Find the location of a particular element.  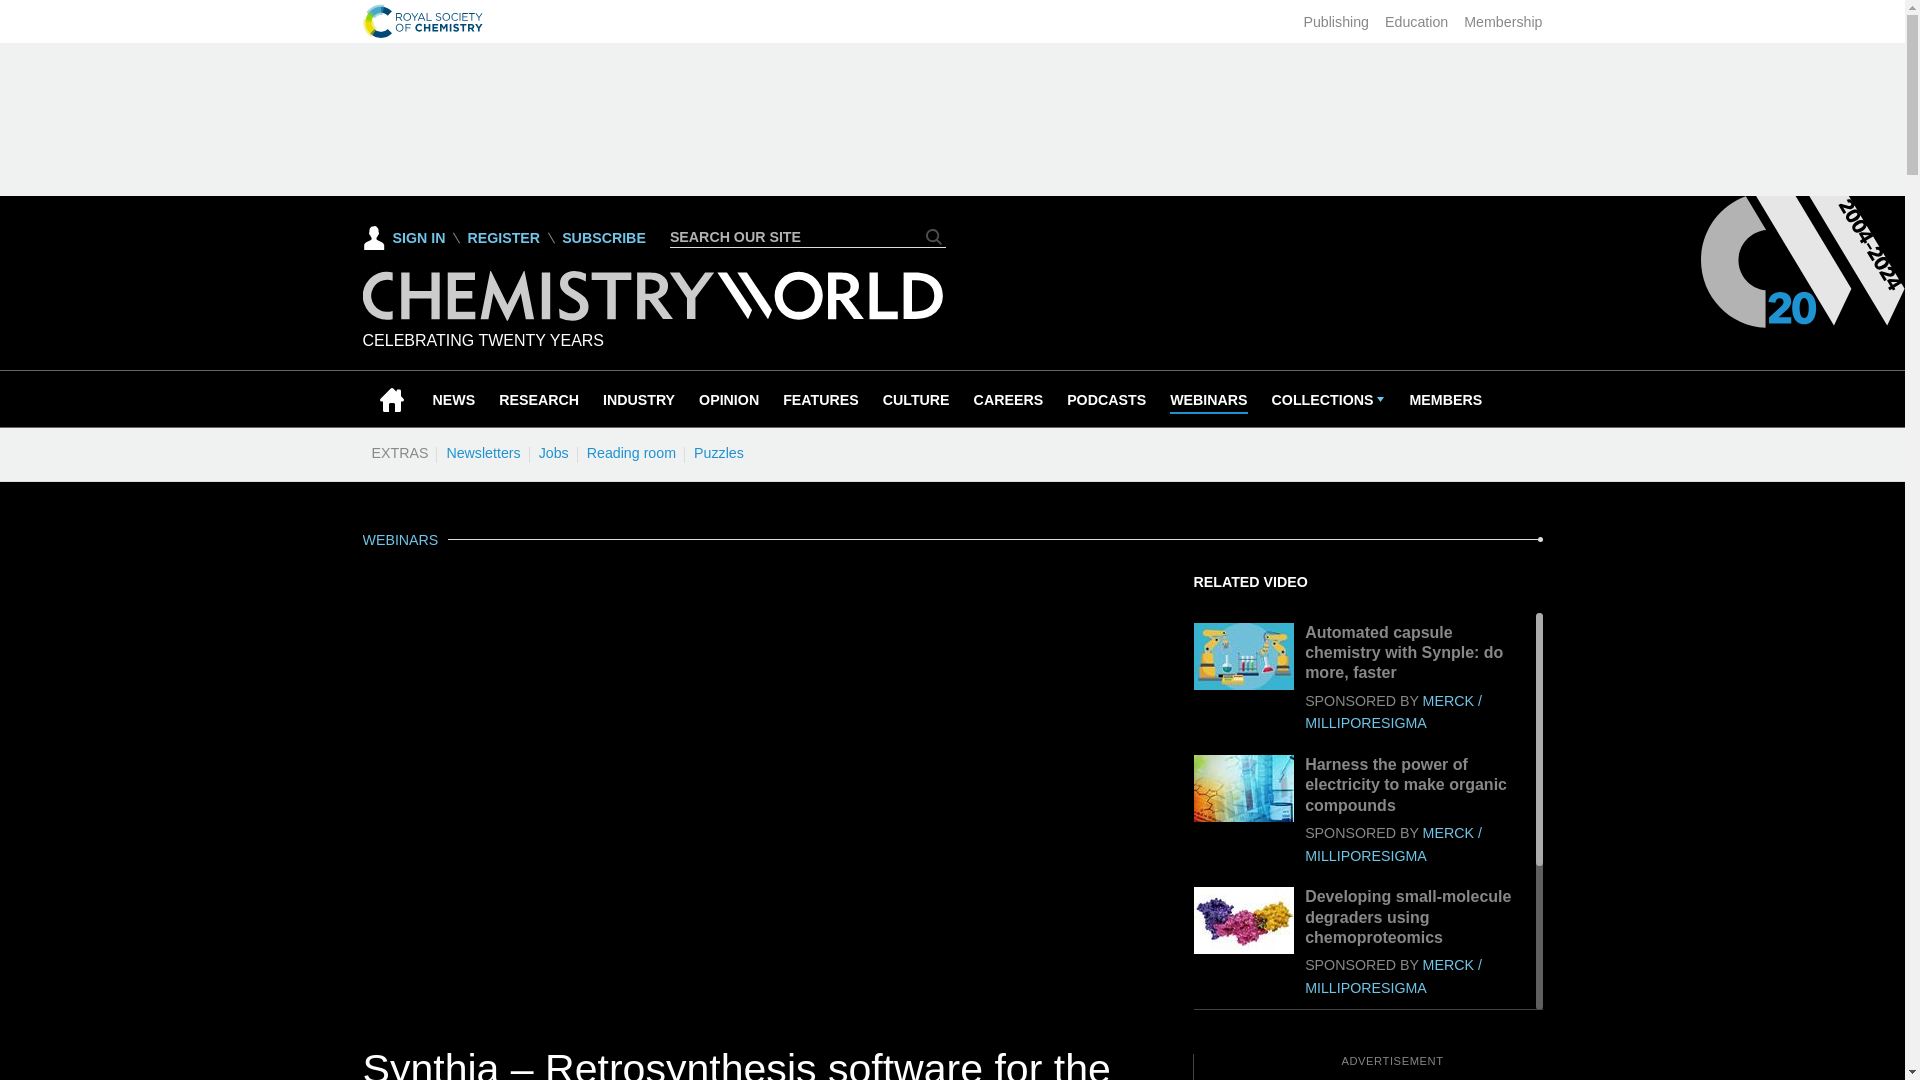

REGISTER is located at coordinates (502, 238).